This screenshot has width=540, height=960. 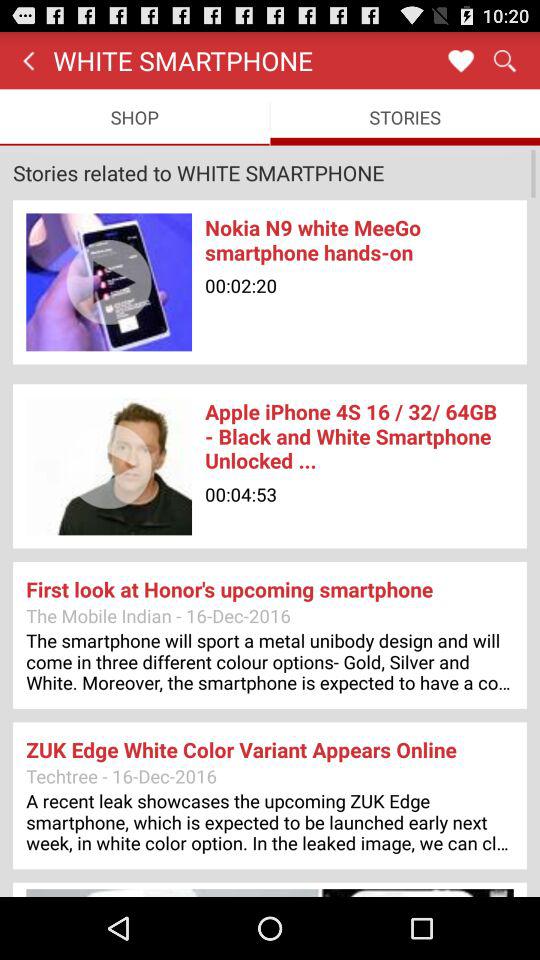 I want to click on turn on icon above stories, so click(x=460, y=60).